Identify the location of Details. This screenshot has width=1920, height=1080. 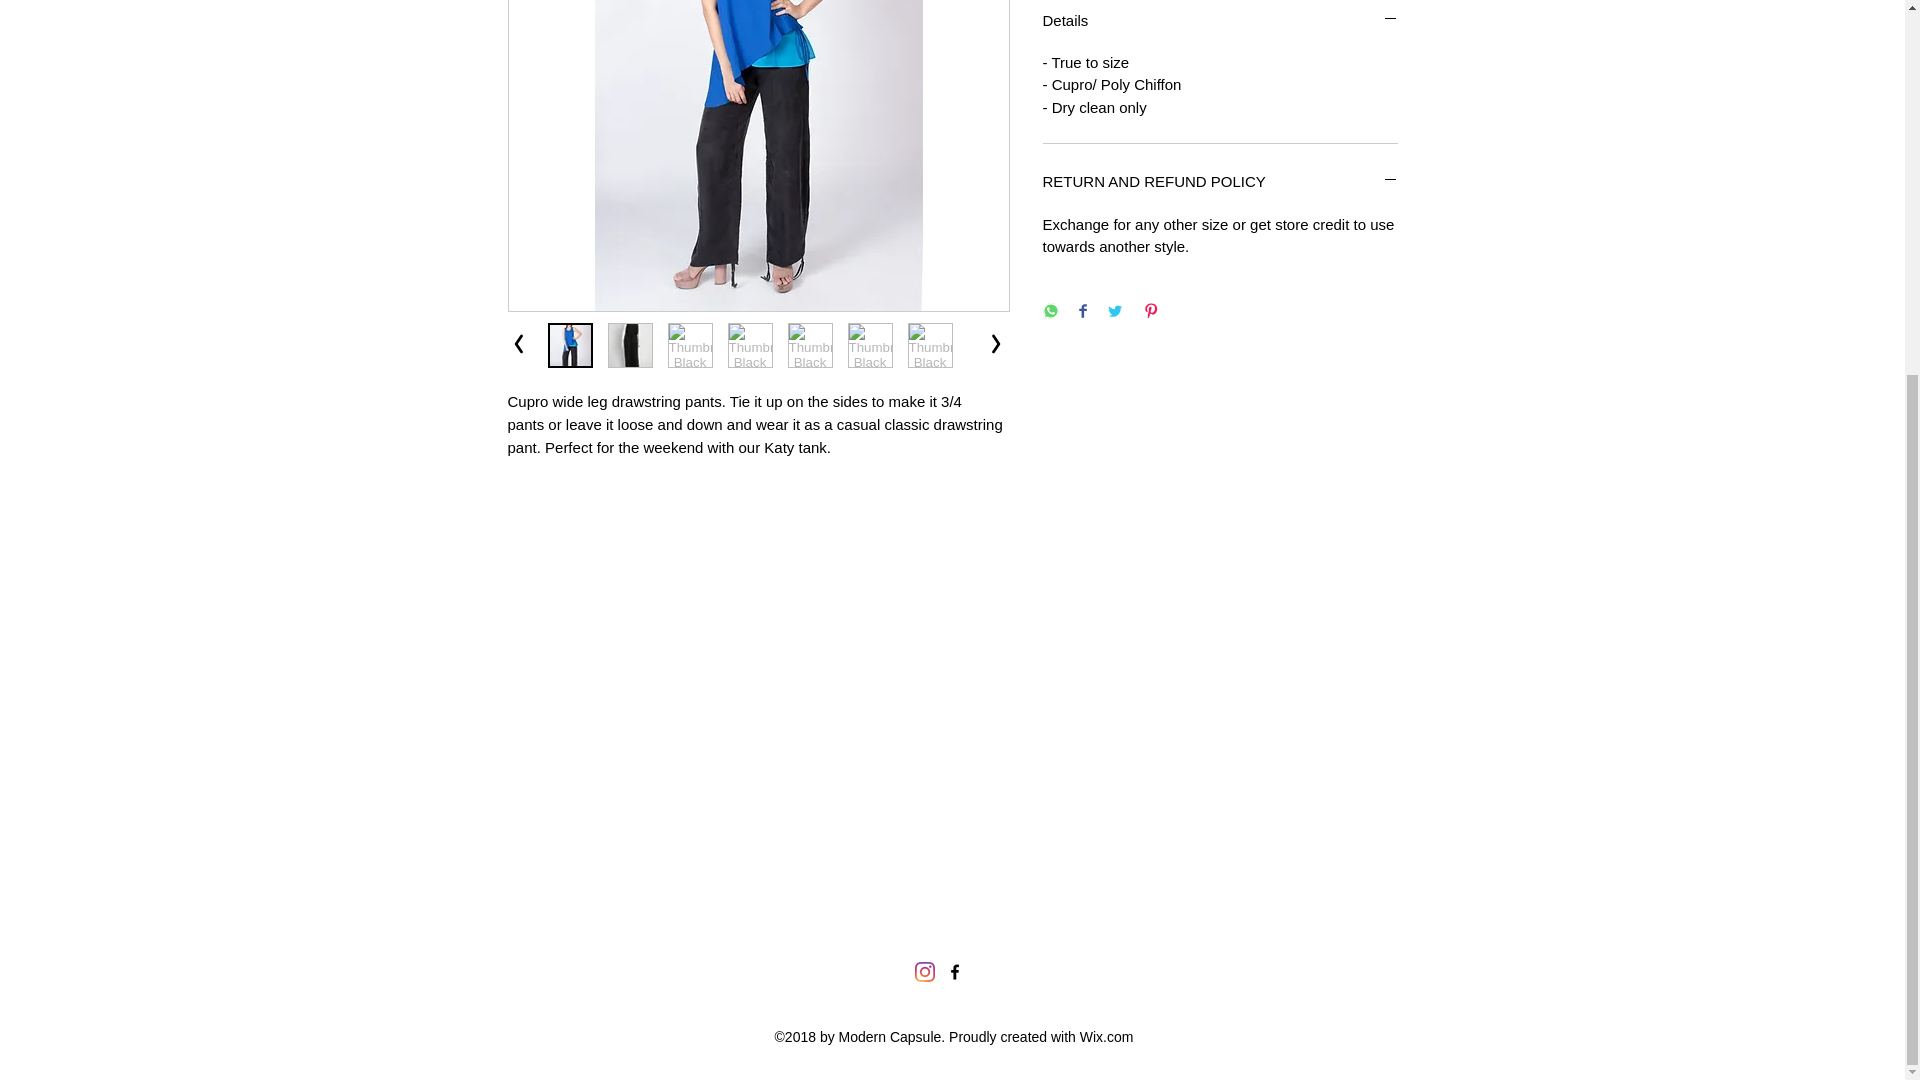
(1220, 20).